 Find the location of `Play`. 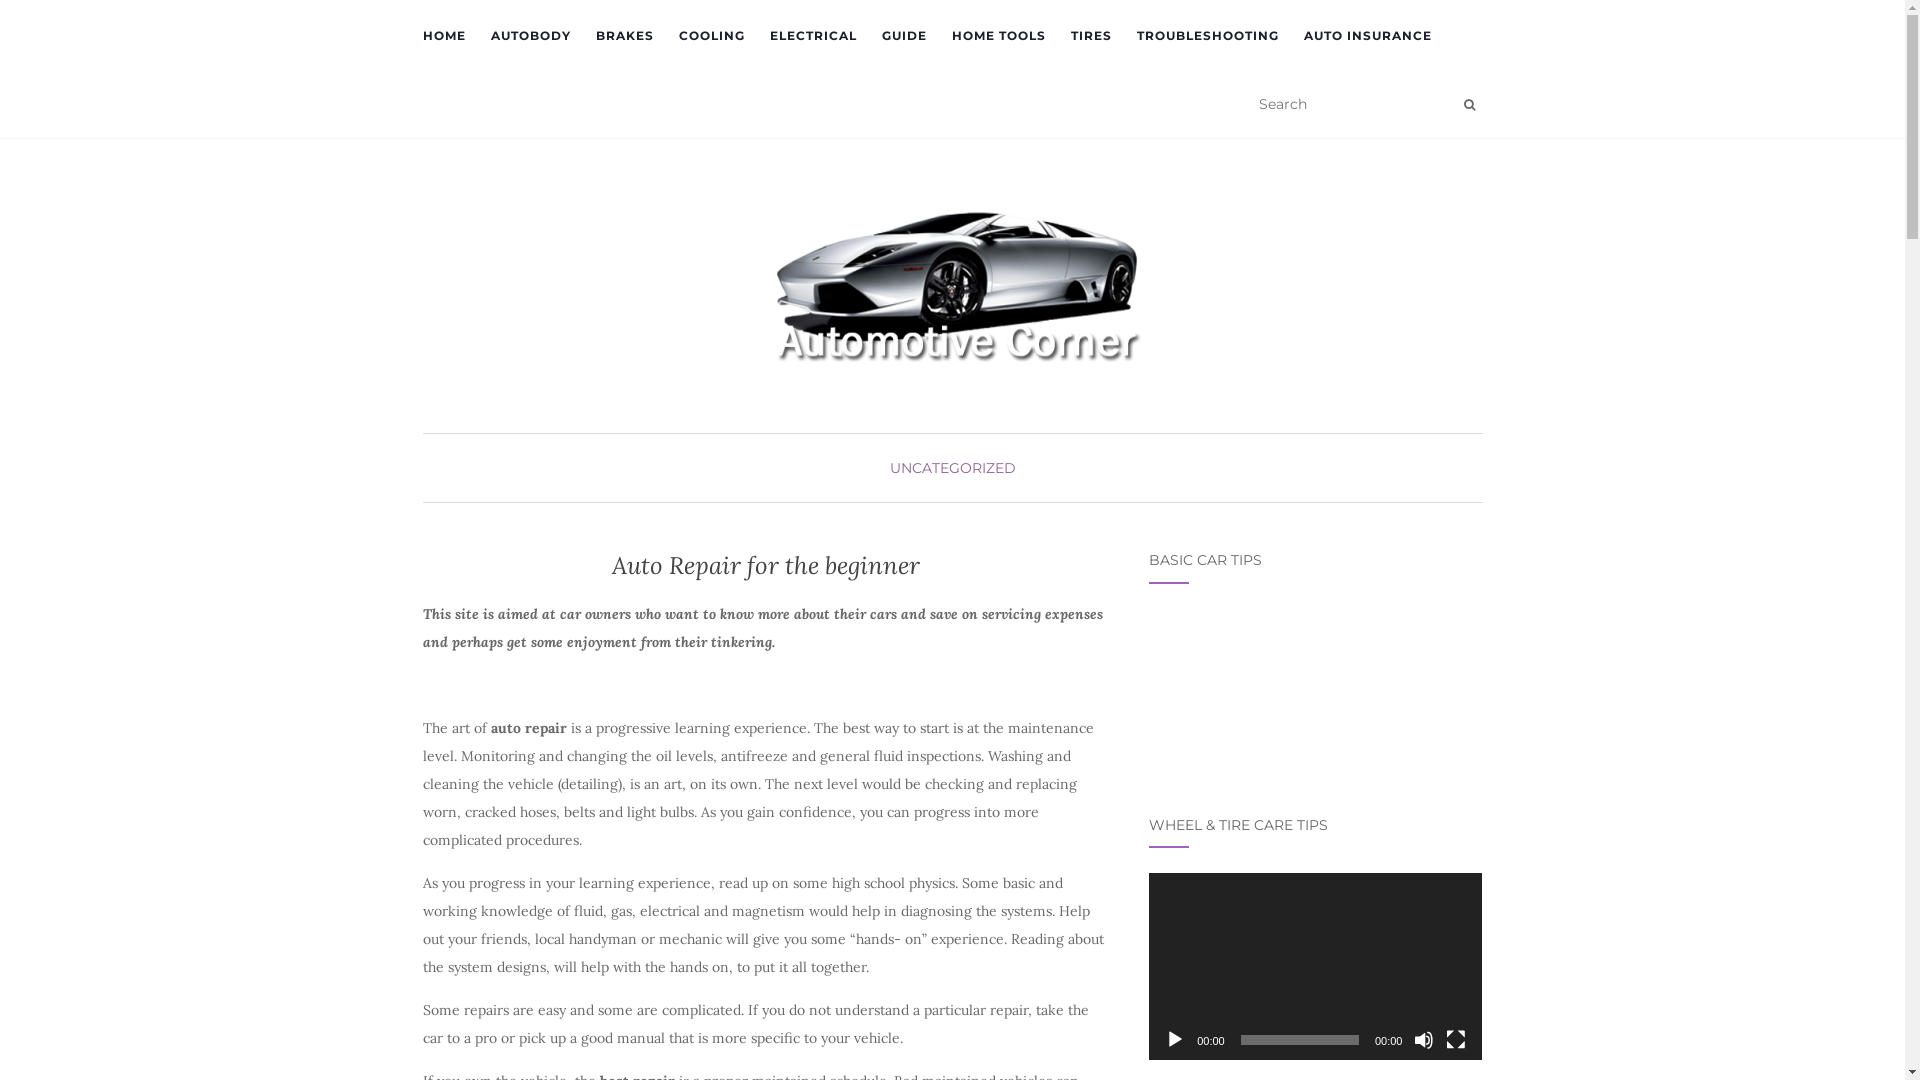

Play is located at coordinates (1175, 1040).